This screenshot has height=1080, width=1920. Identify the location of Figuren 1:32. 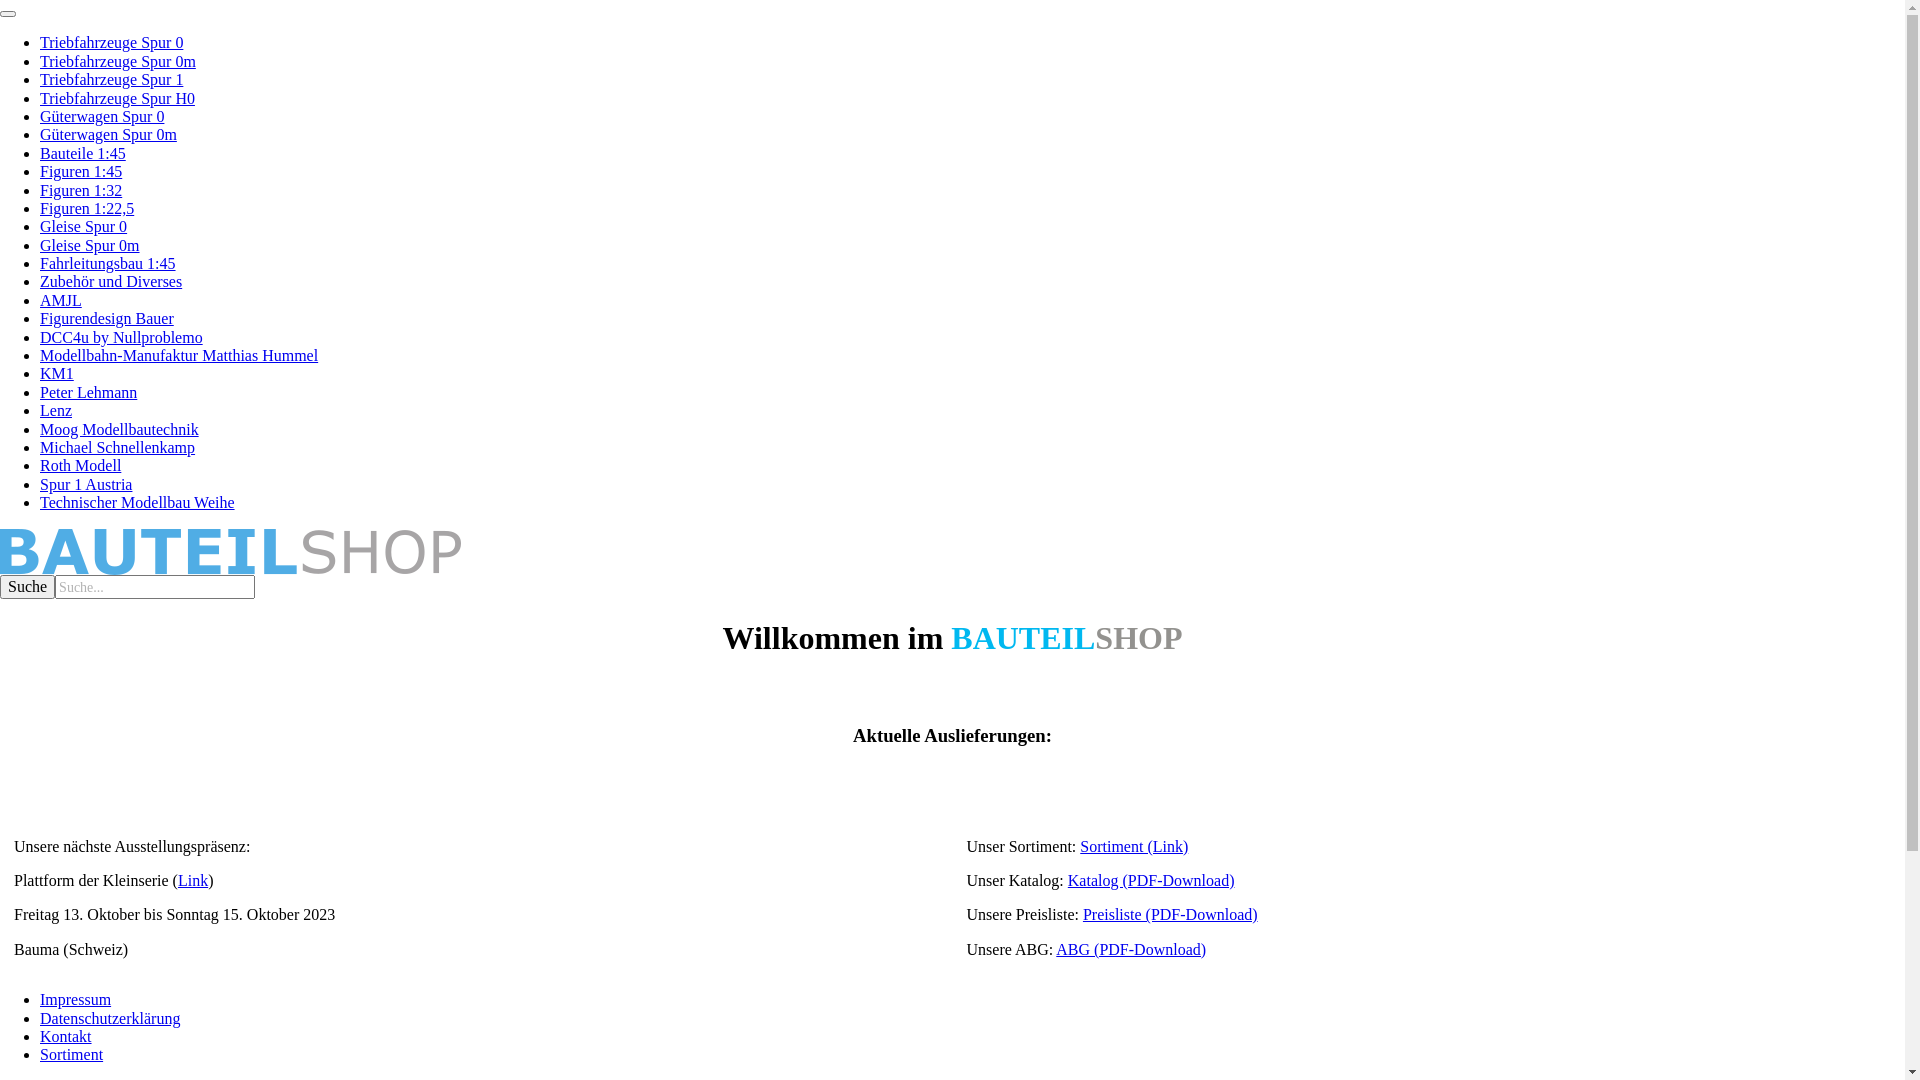
(81, 190).